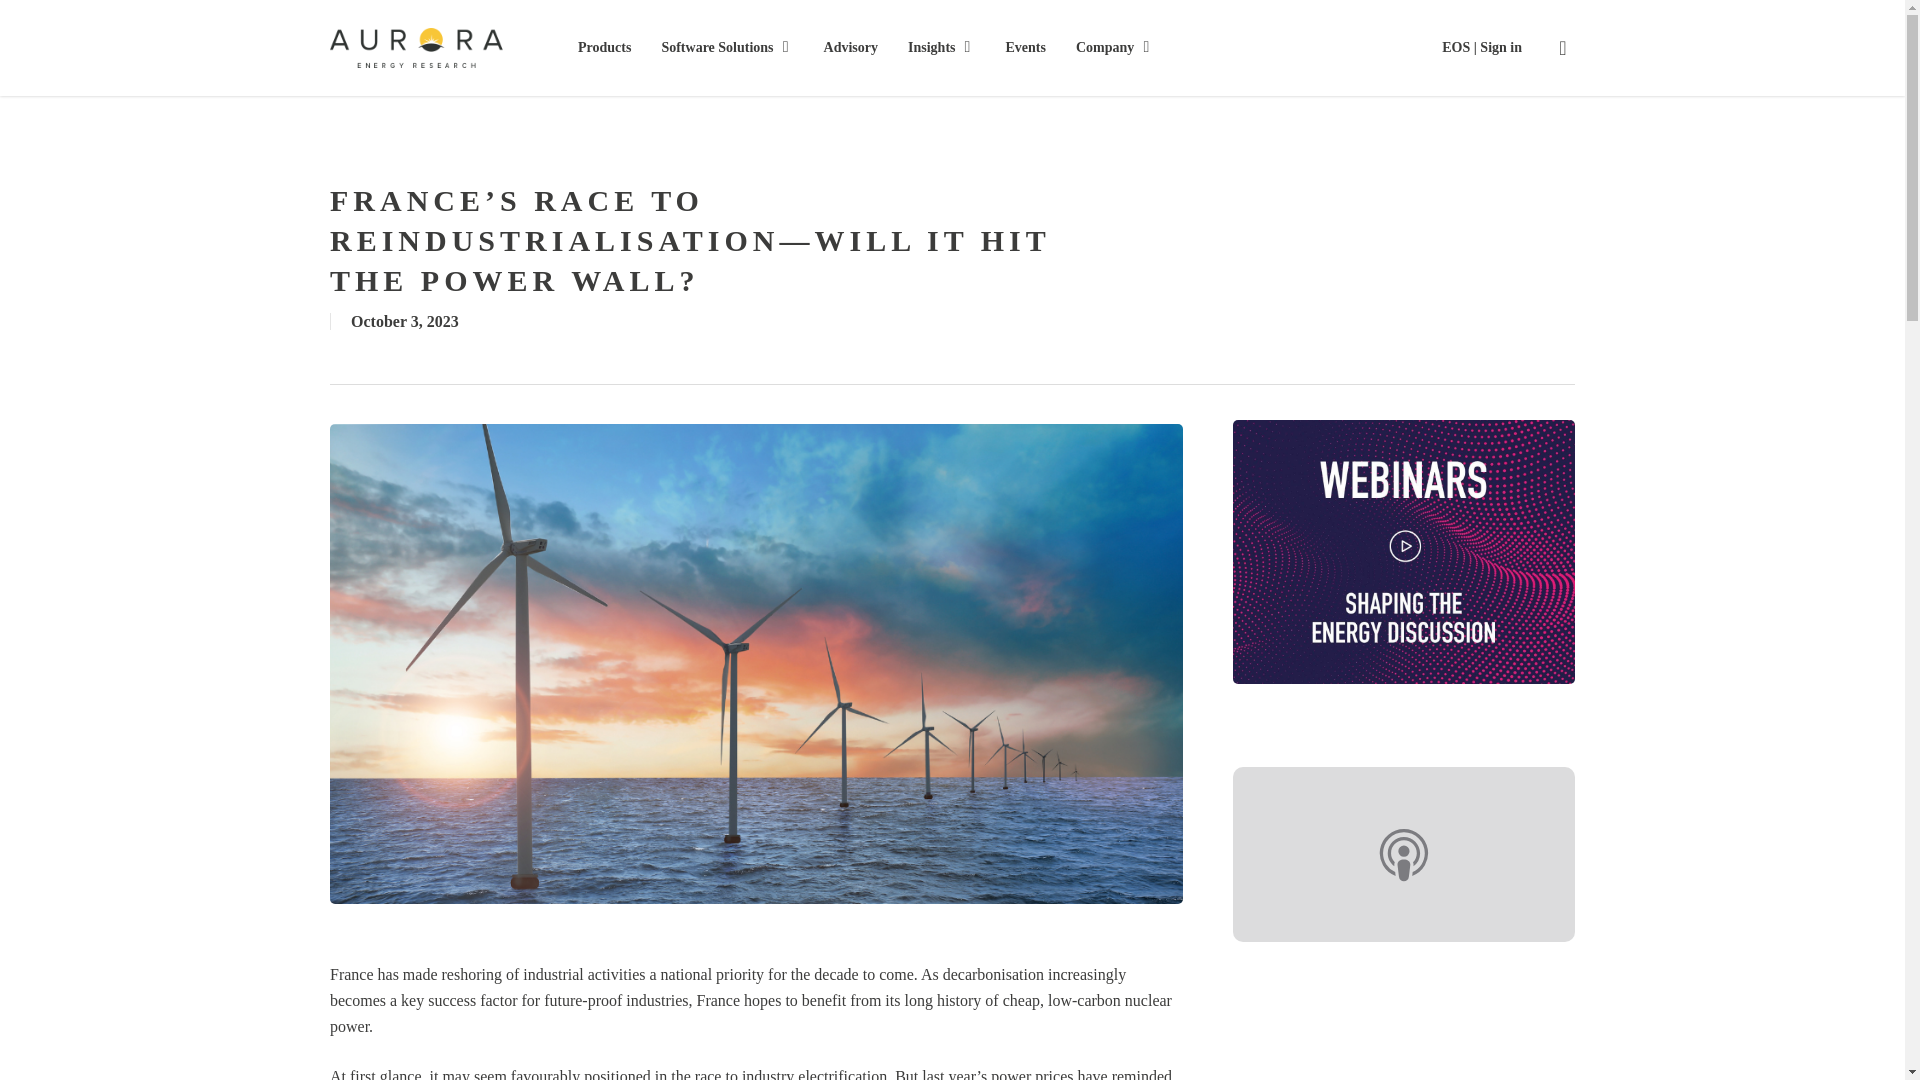 This screenshot has width=1920, height=1080. Describe the element at coordinates (604, 48) in the screenshot. I see `Products` at that location.